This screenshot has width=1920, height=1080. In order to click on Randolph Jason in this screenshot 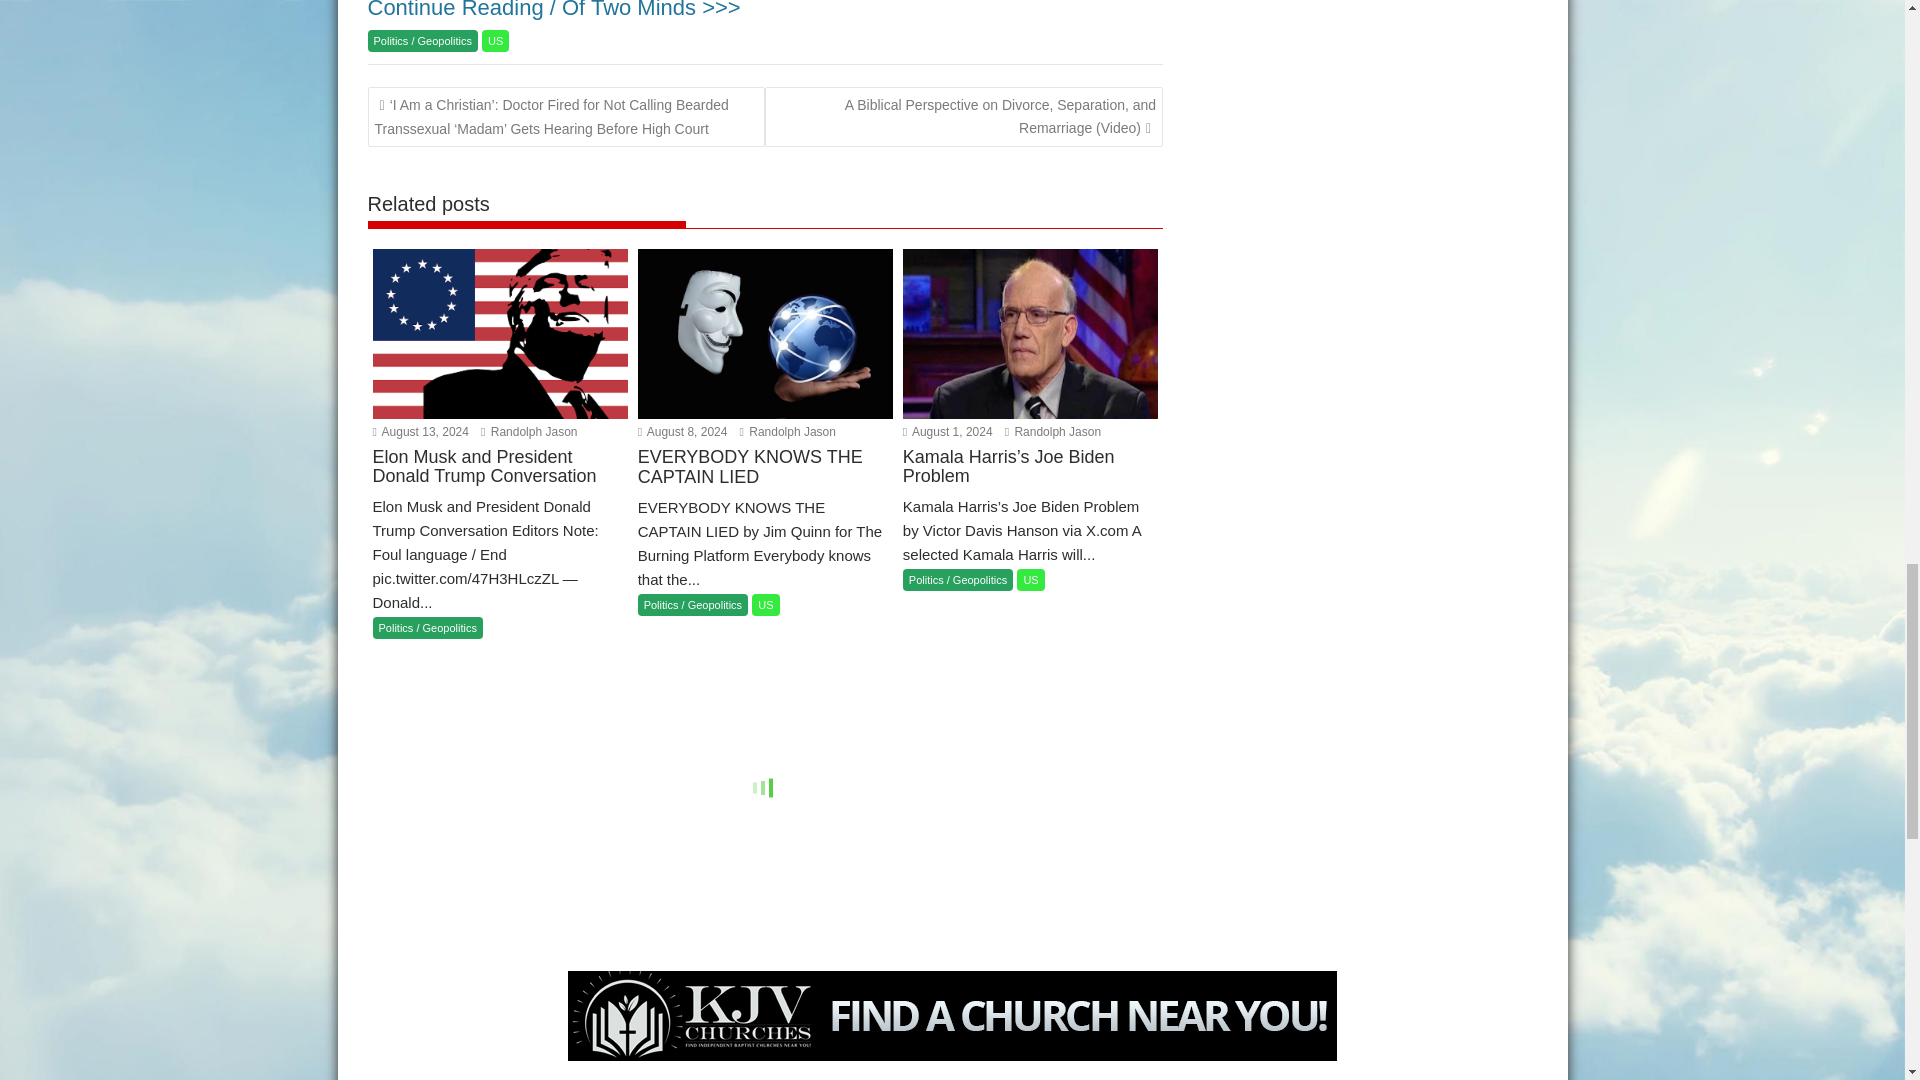, I will do `click(1052, 432)`.